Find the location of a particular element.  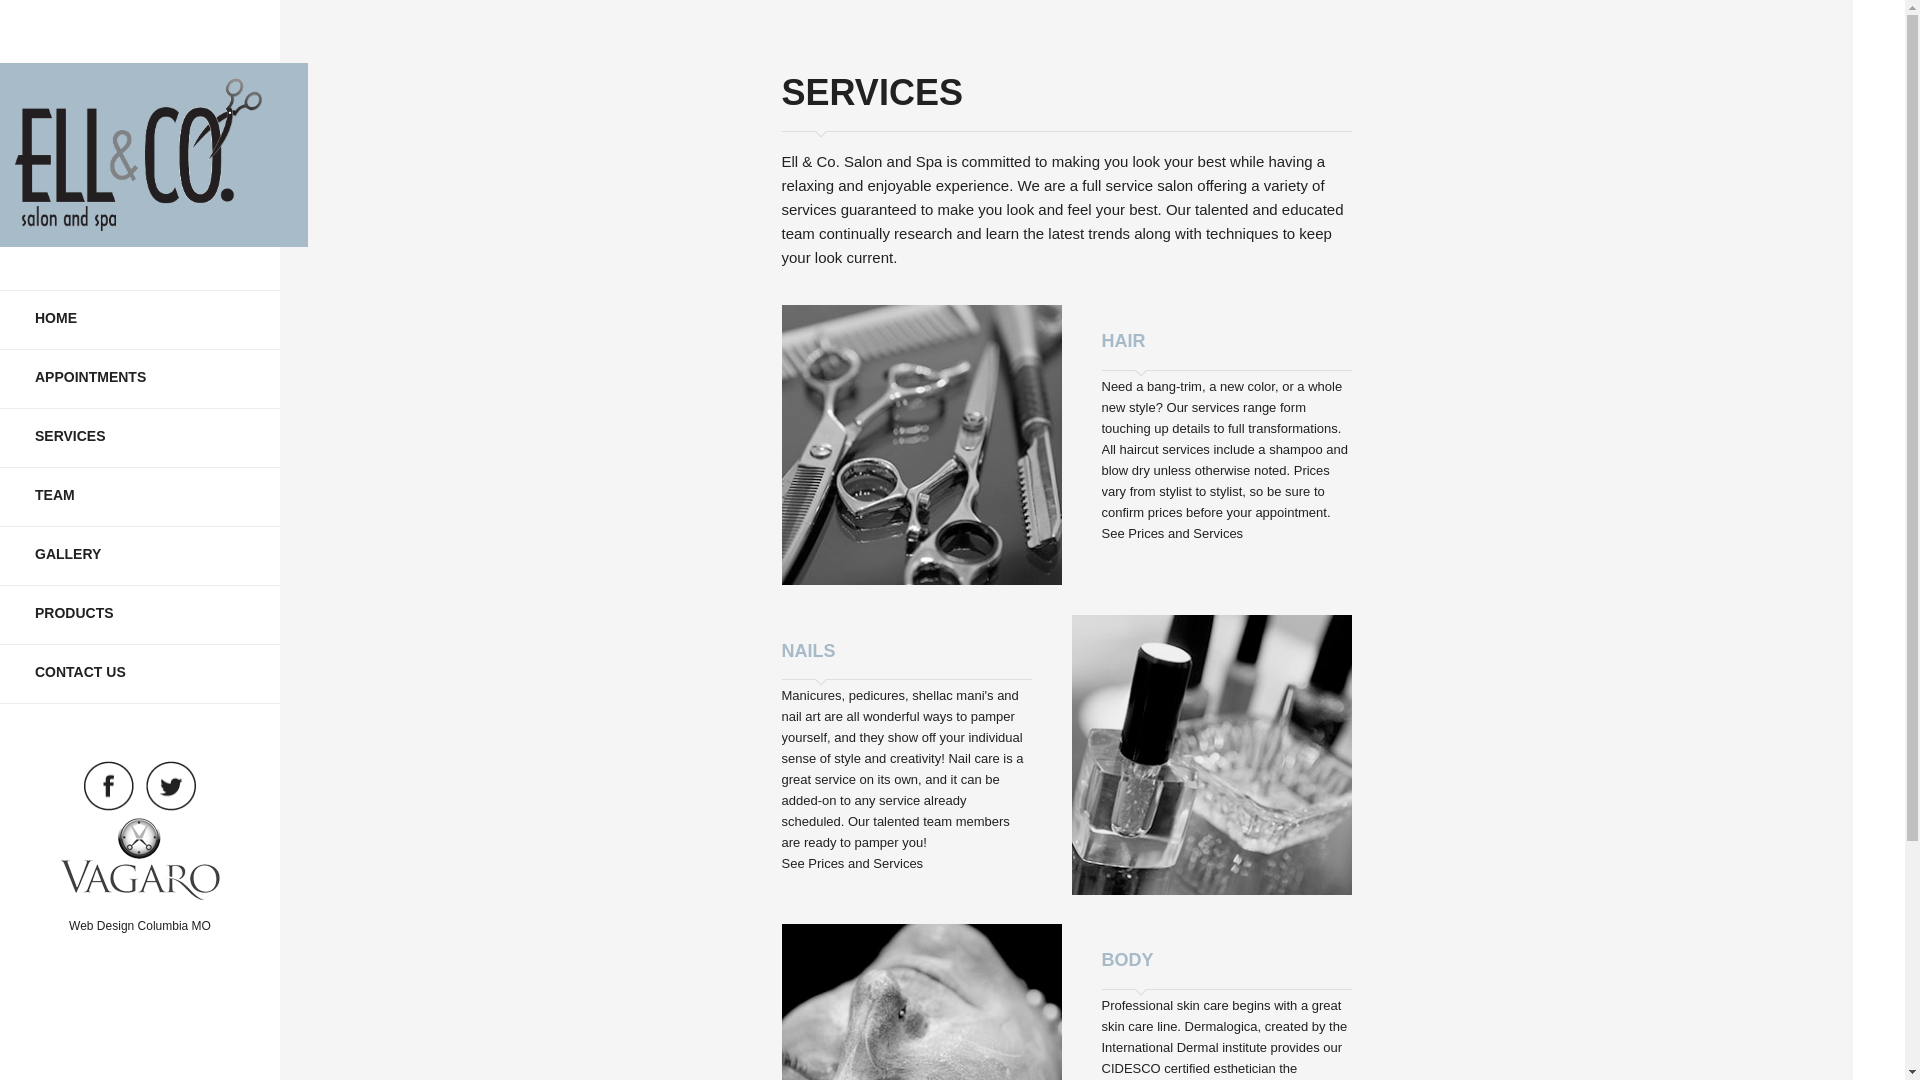

Web Design Columbia MO is located at coordinates (140, 926).